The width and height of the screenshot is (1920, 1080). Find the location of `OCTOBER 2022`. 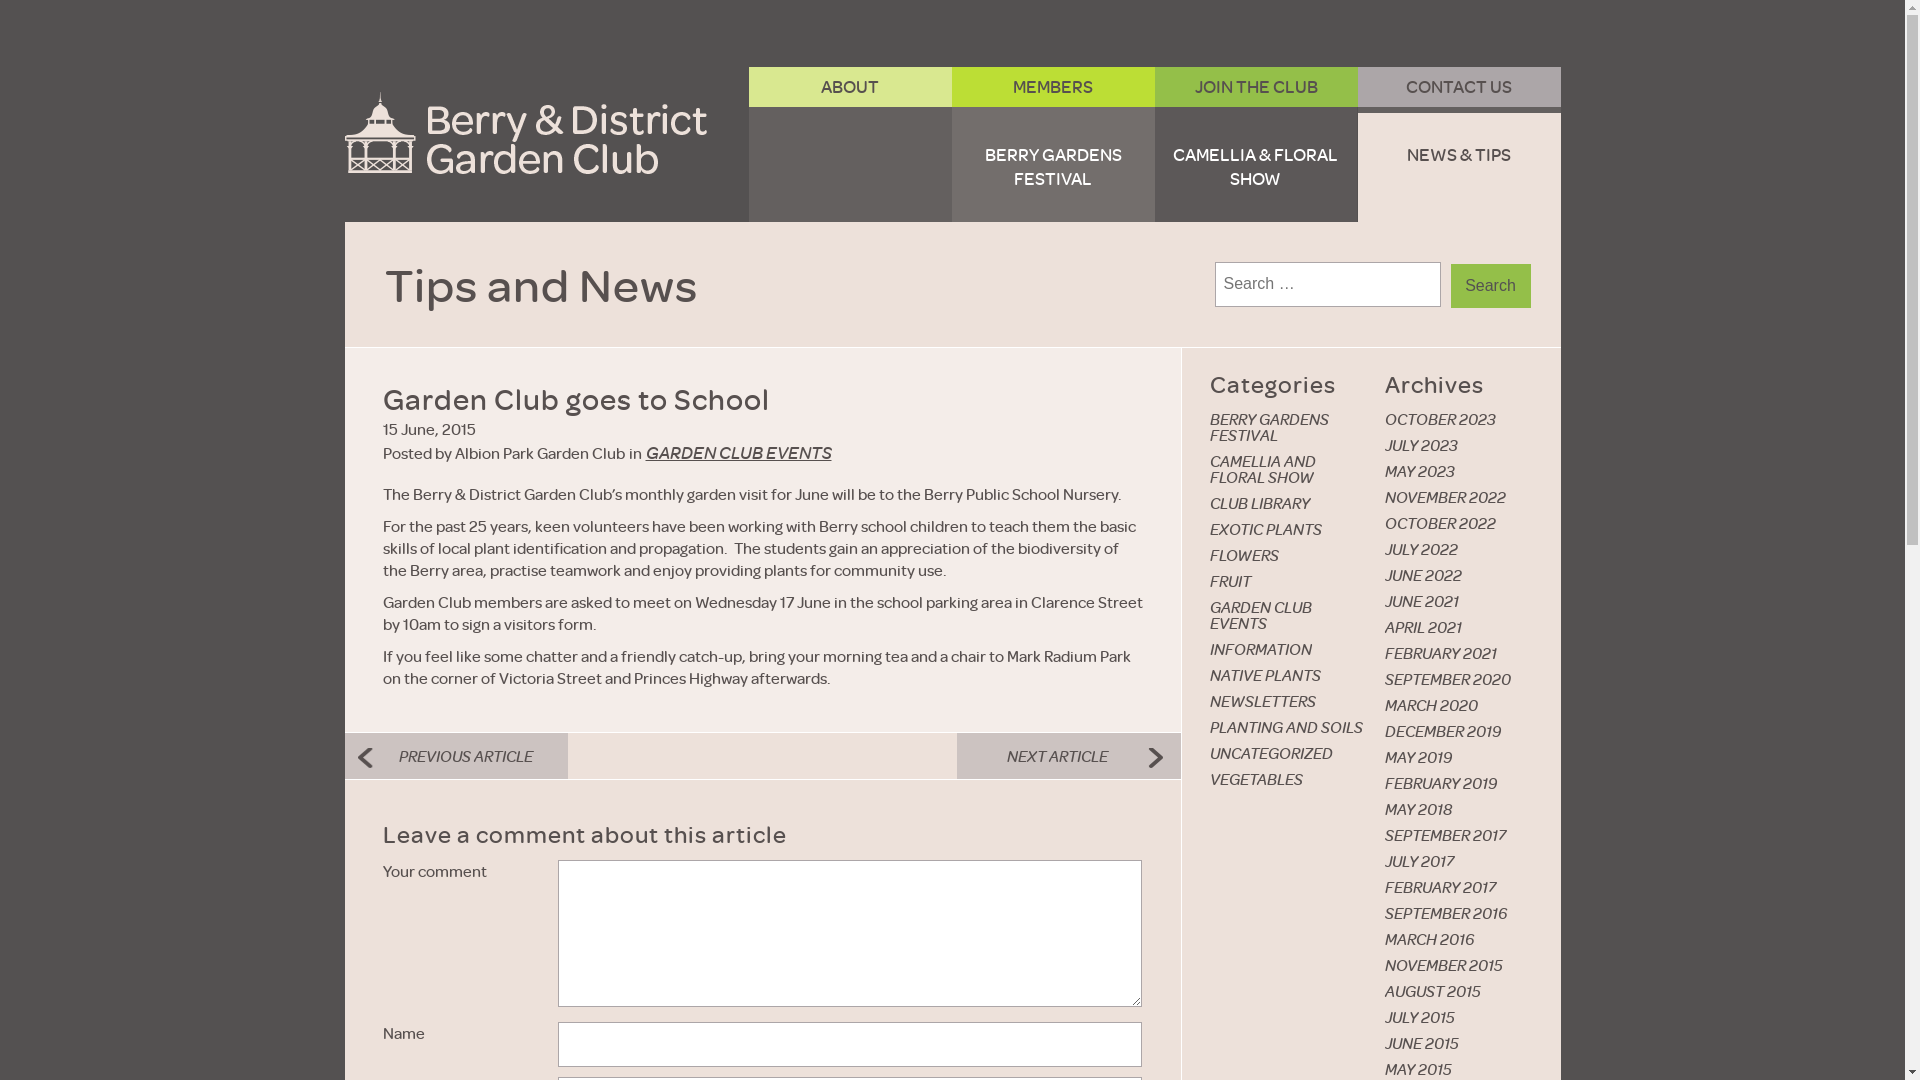

OCTOBER 2022 is located at coordinates (1440, 523).